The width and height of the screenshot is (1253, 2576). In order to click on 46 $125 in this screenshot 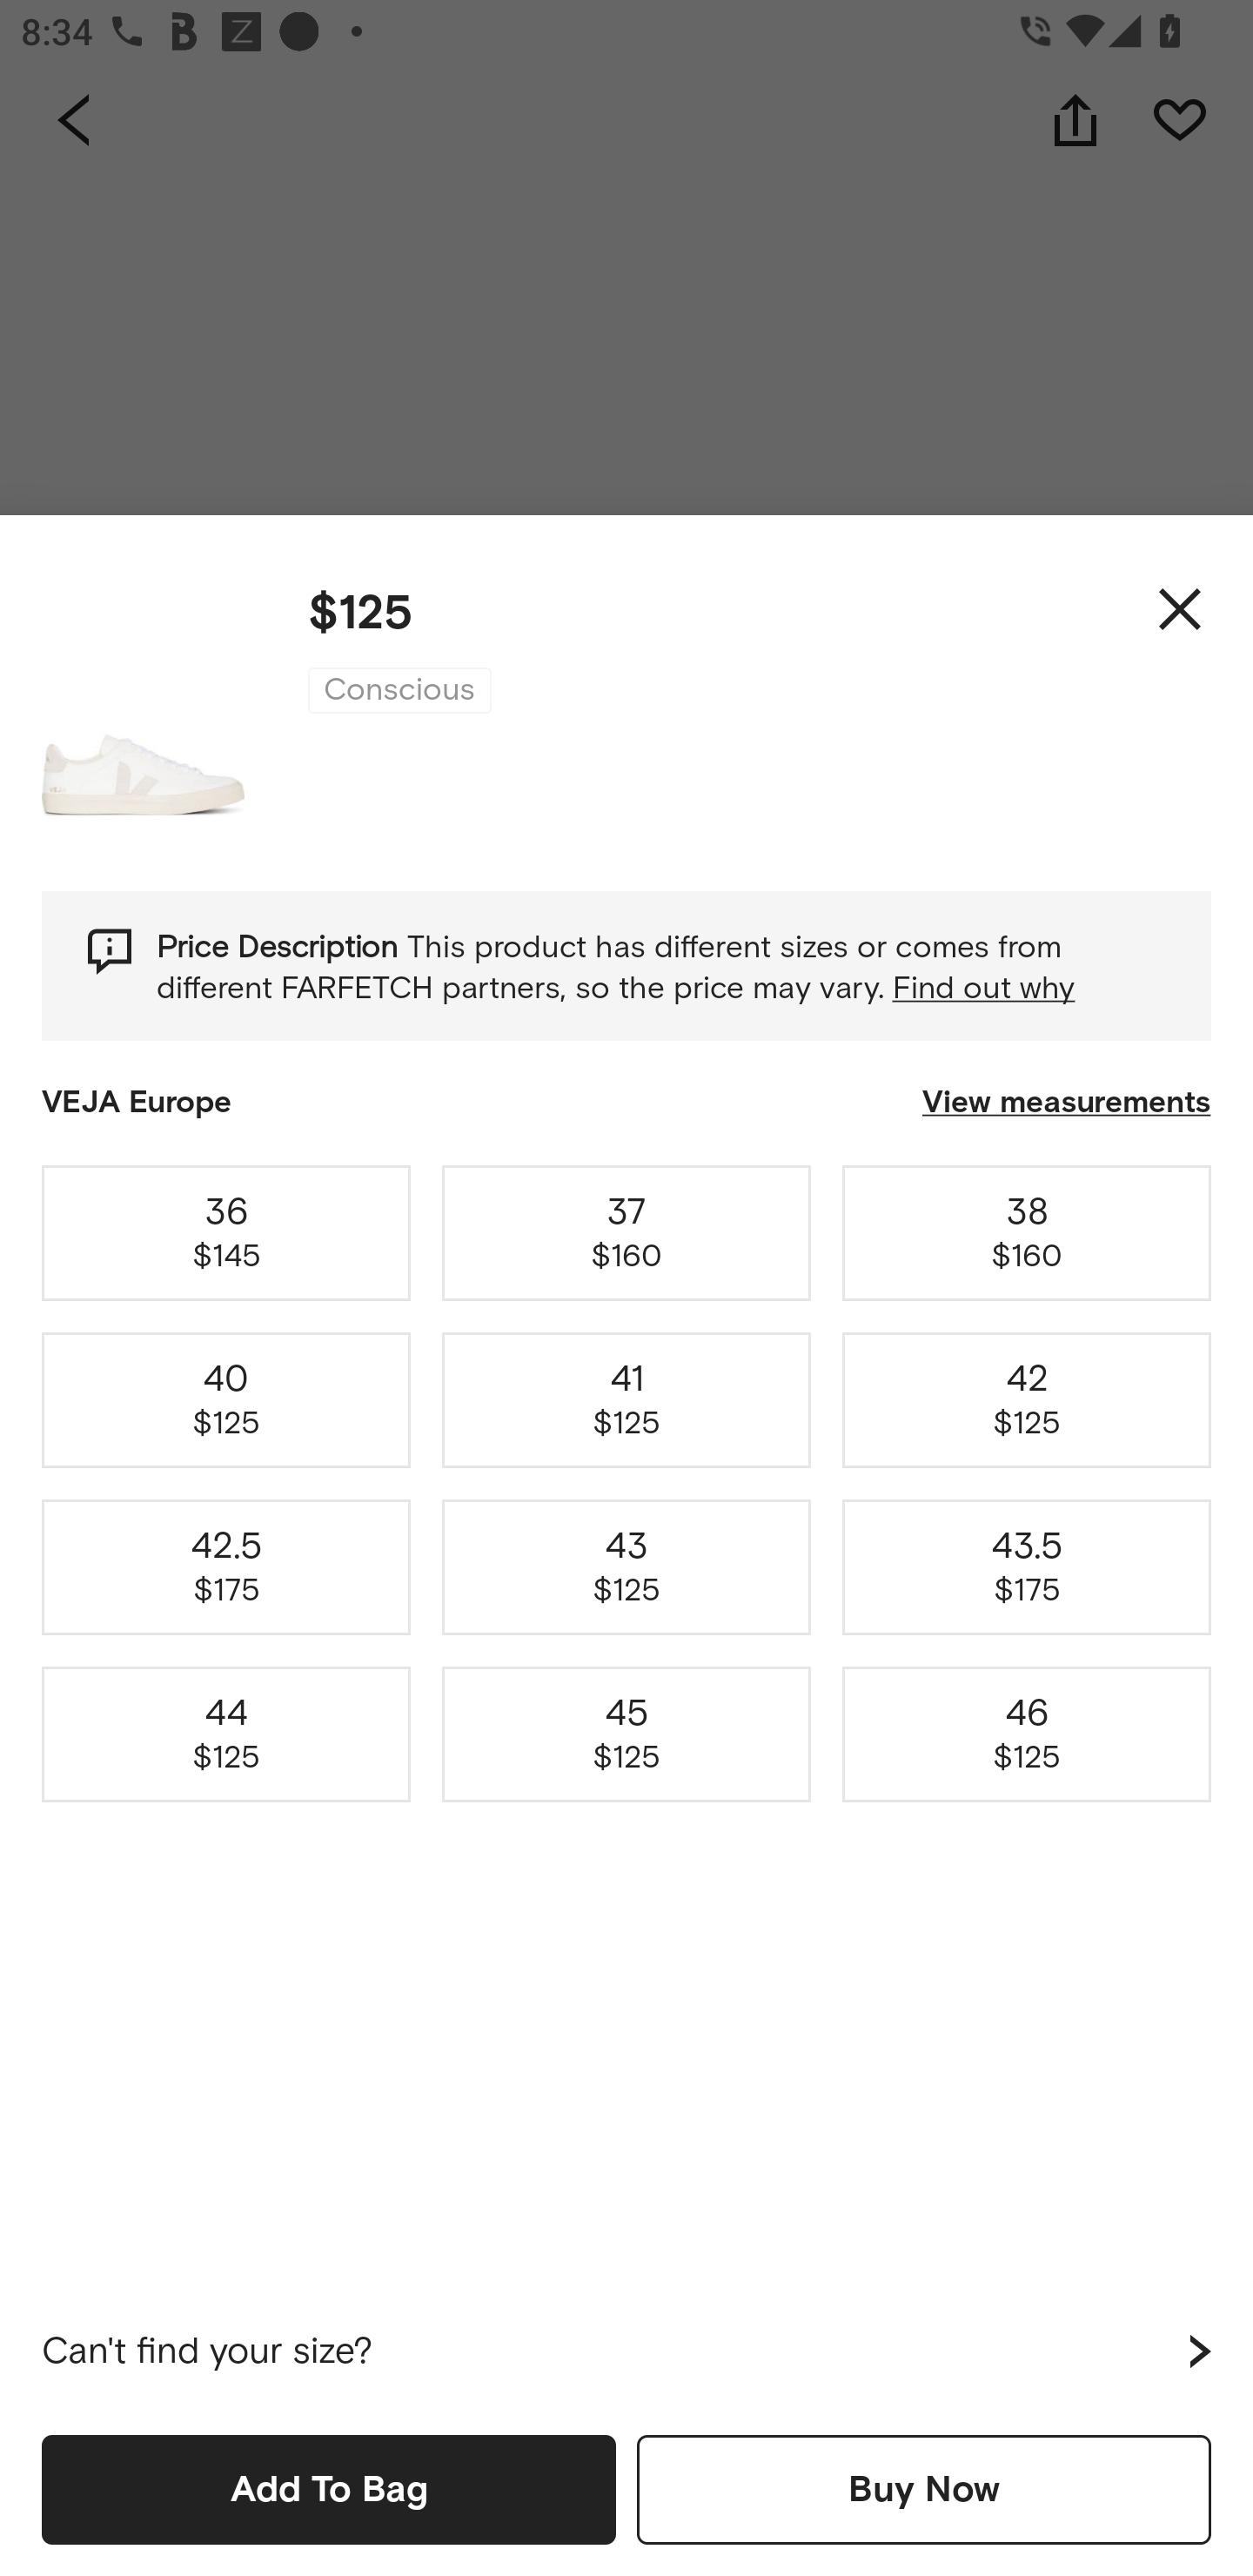, I will do `click(1027, 1735)`.